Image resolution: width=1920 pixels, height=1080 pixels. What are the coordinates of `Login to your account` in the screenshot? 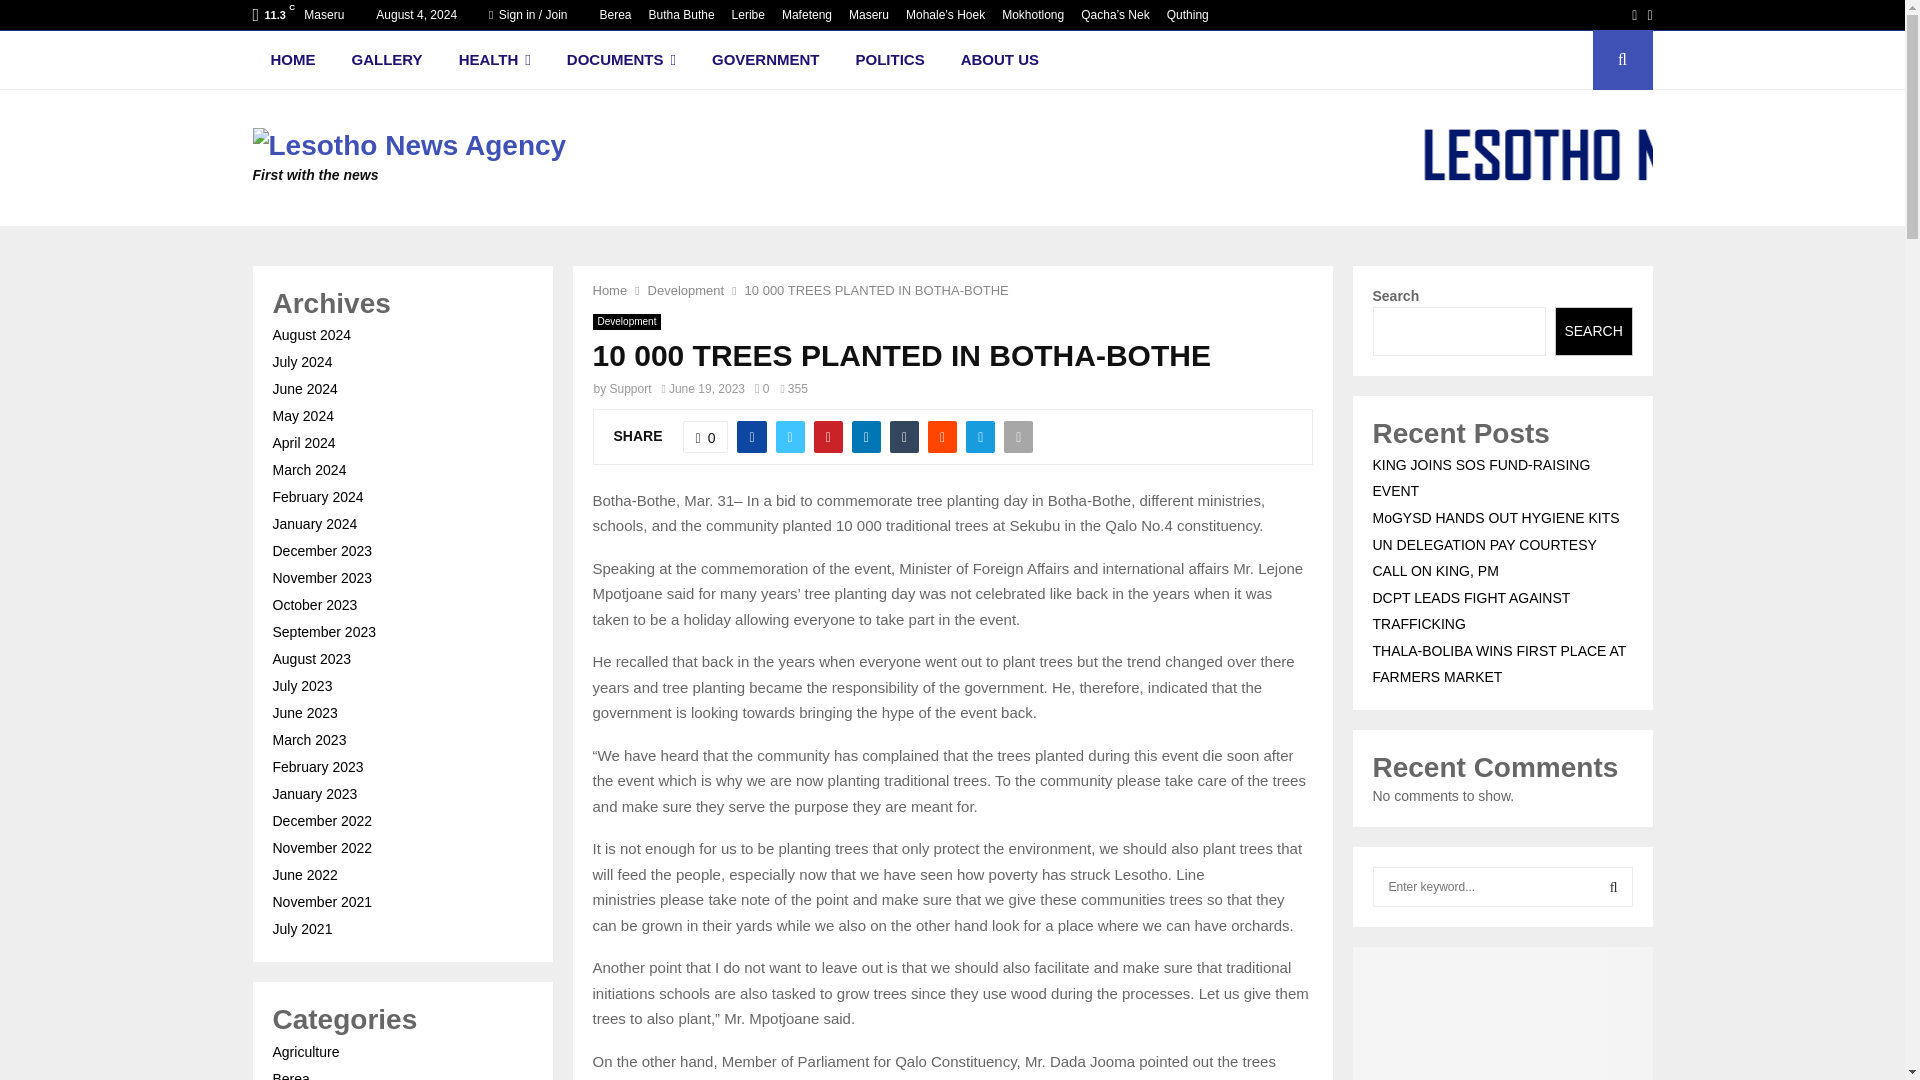 It's located at (953, 387).